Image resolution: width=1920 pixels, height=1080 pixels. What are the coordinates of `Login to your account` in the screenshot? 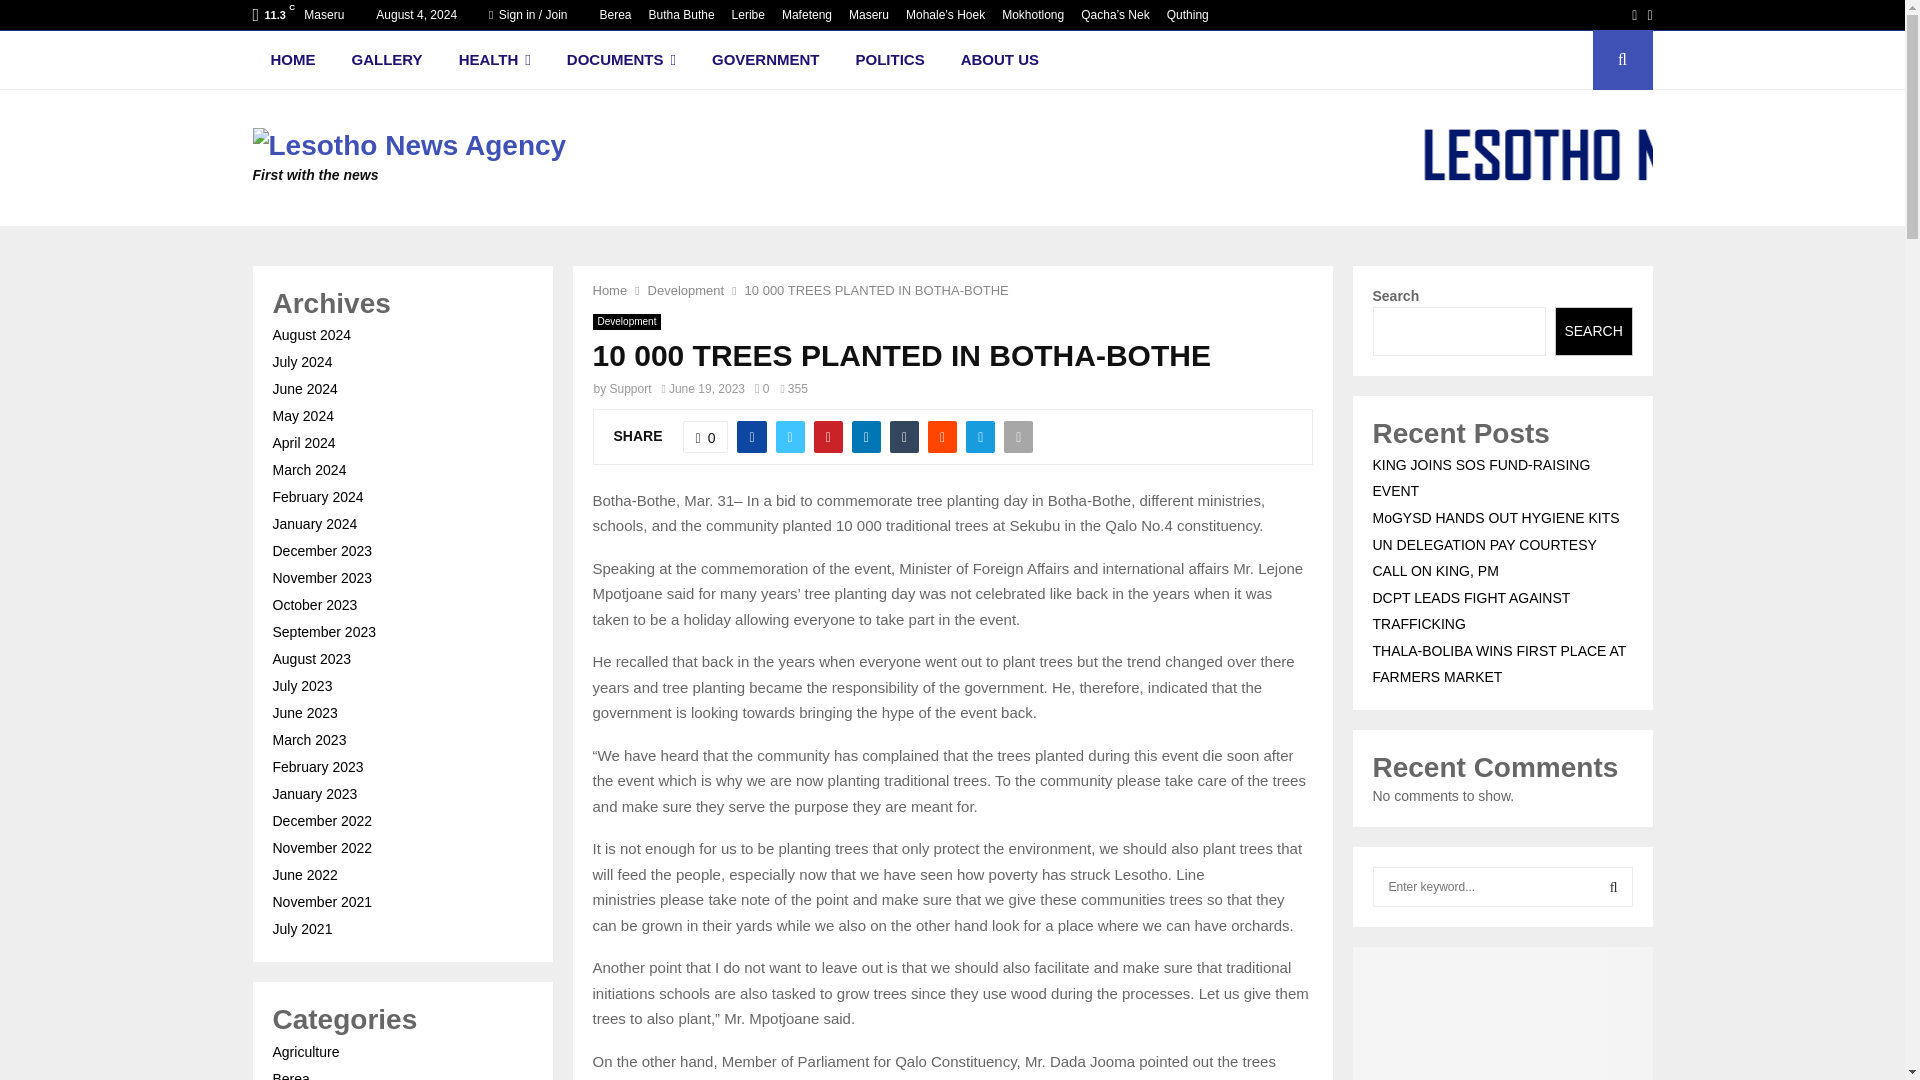 It's located at (953, 387).